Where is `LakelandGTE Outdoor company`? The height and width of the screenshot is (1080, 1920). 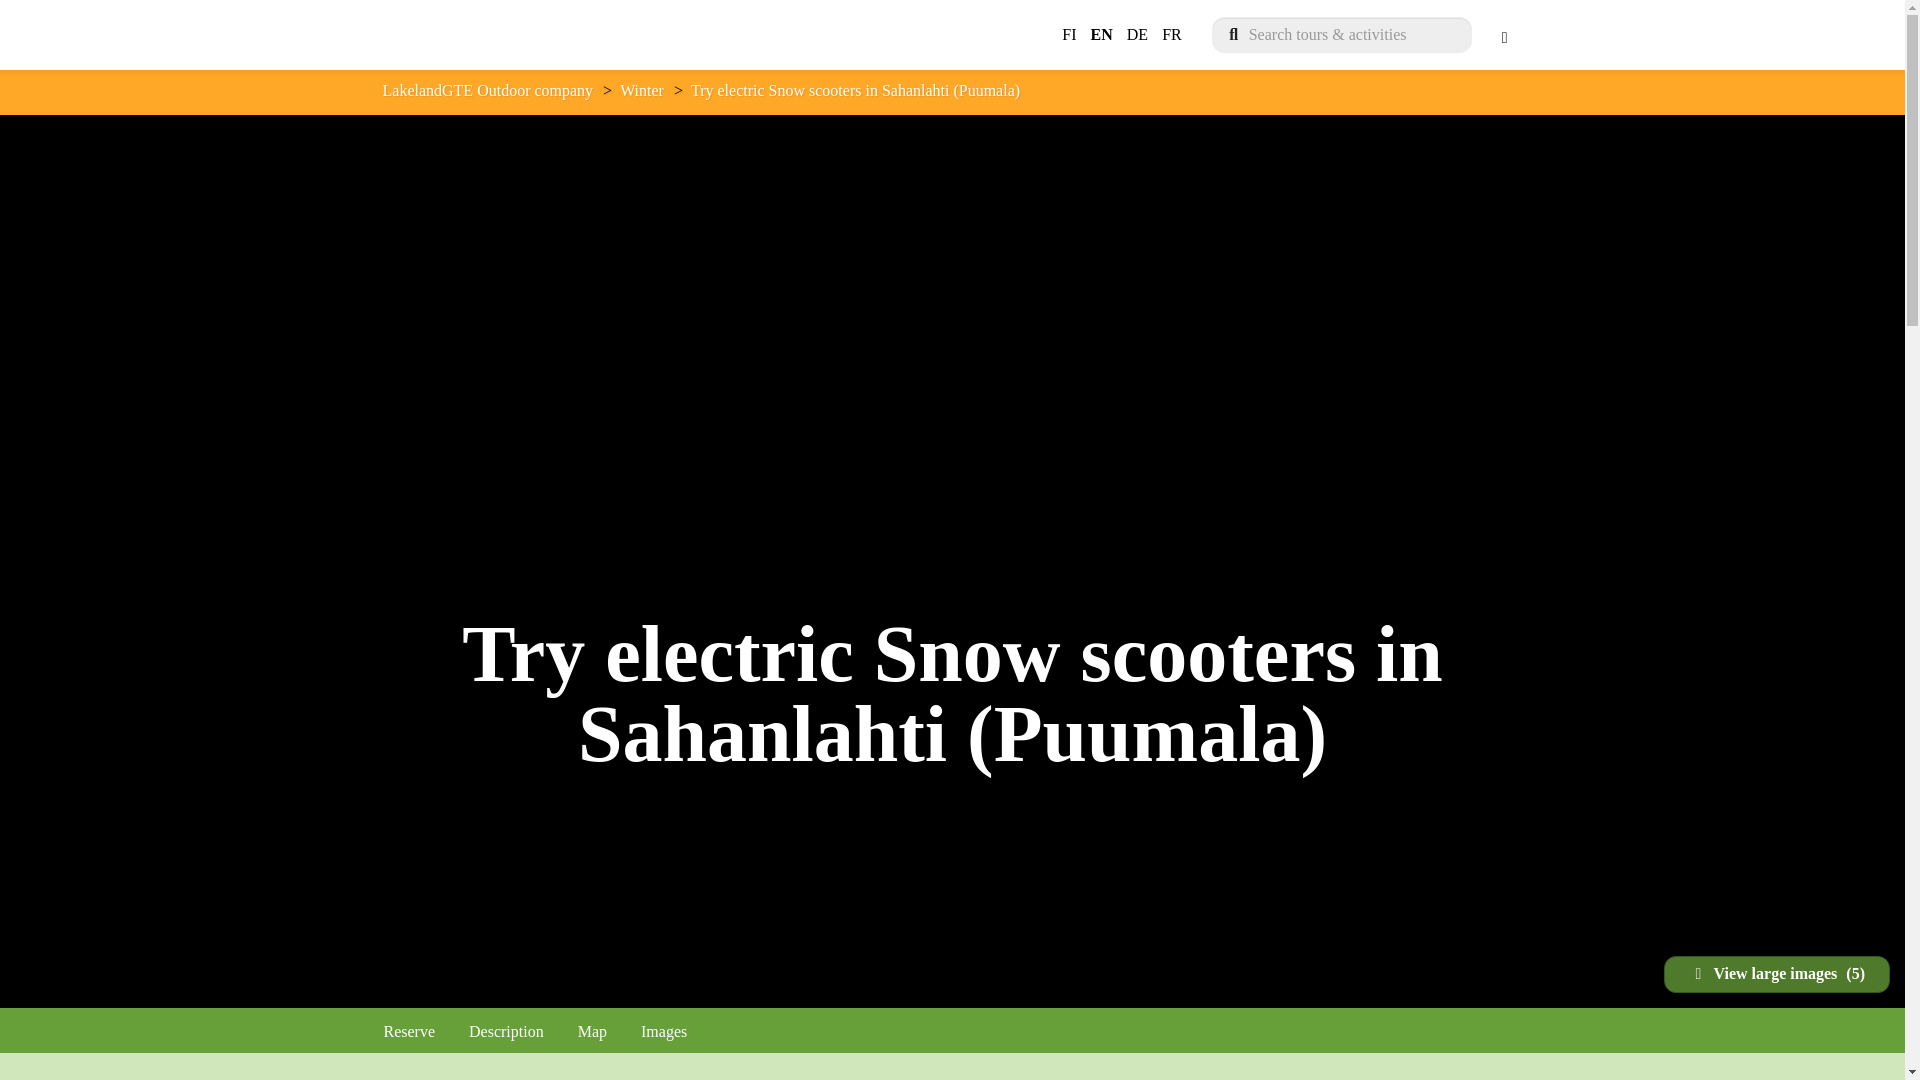
LakelandGTE Outdoor company is located at coordinates (488, 90).